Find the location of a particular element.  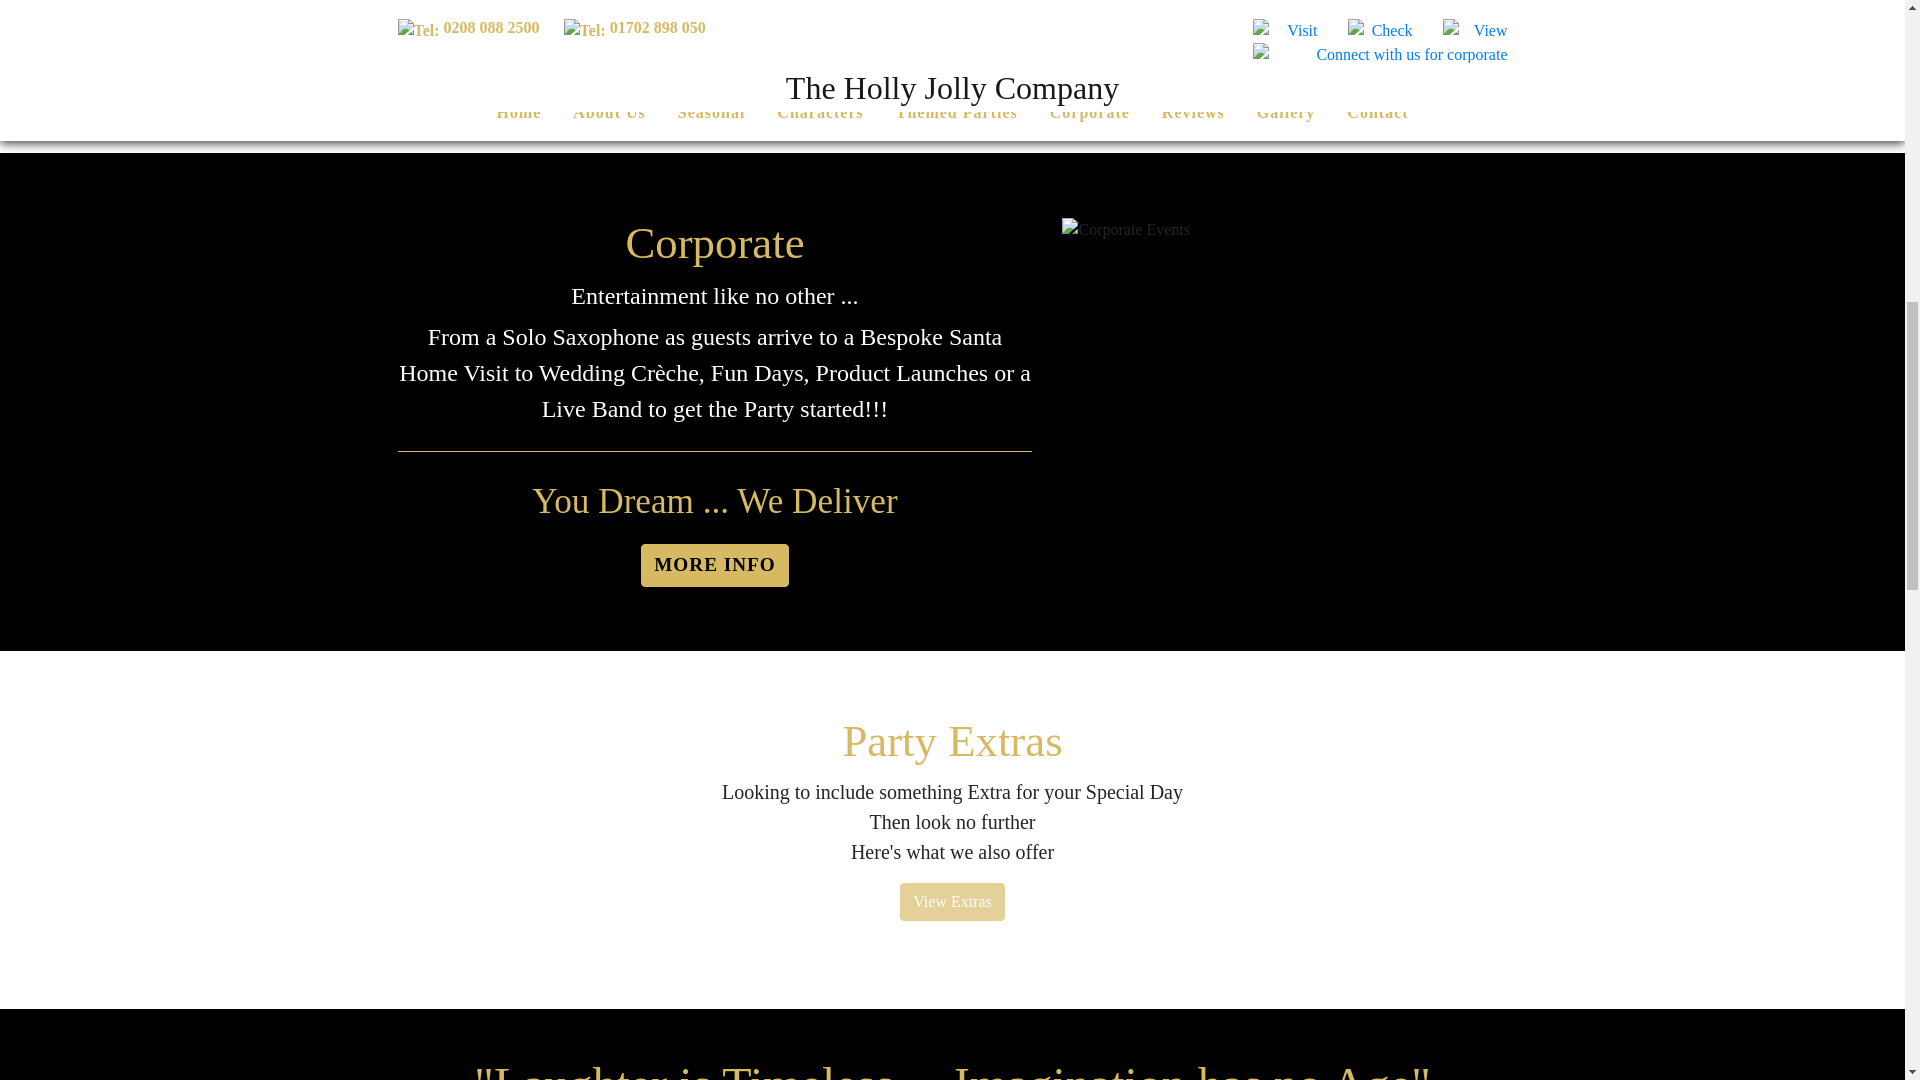

MORE INFO is located at coordinates (862, 68).